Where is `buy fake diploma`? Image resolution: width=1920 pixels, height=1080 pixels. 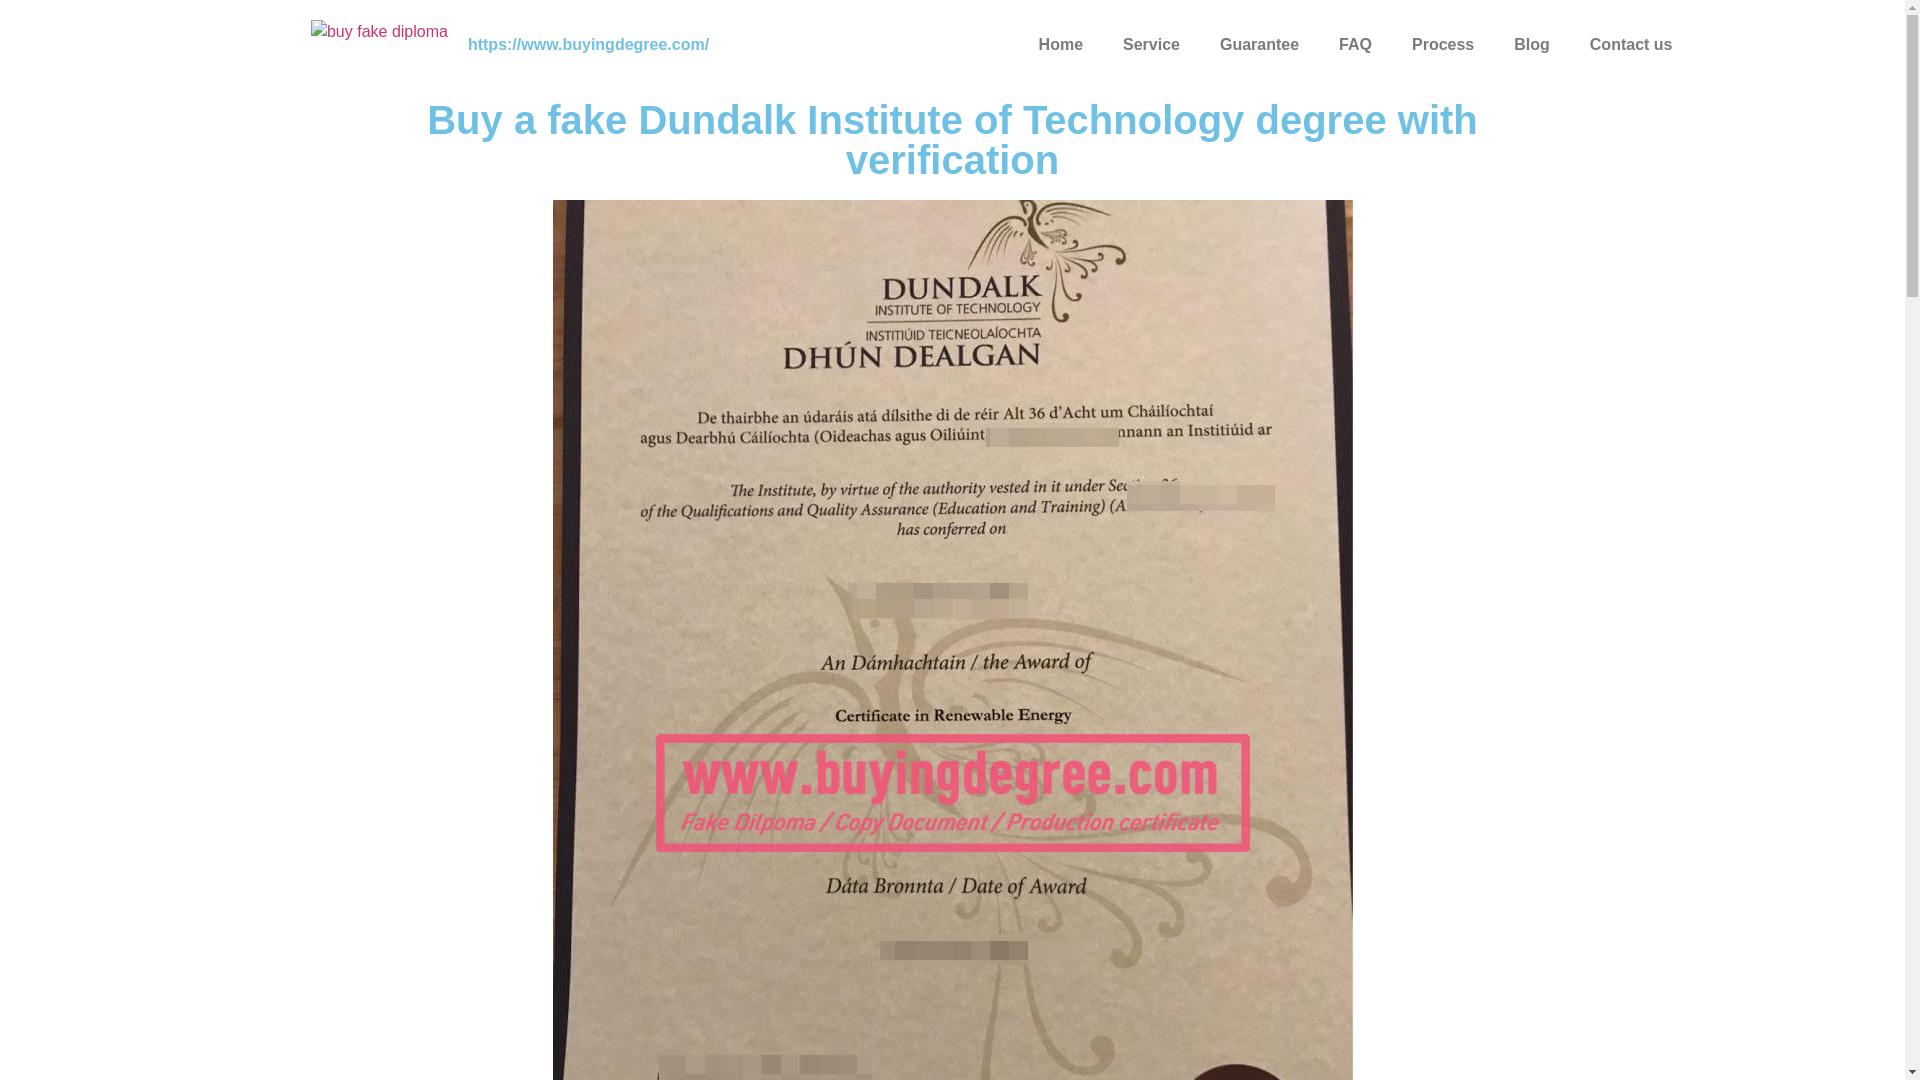 buy fake diploma is located at coordinates (379, 45).